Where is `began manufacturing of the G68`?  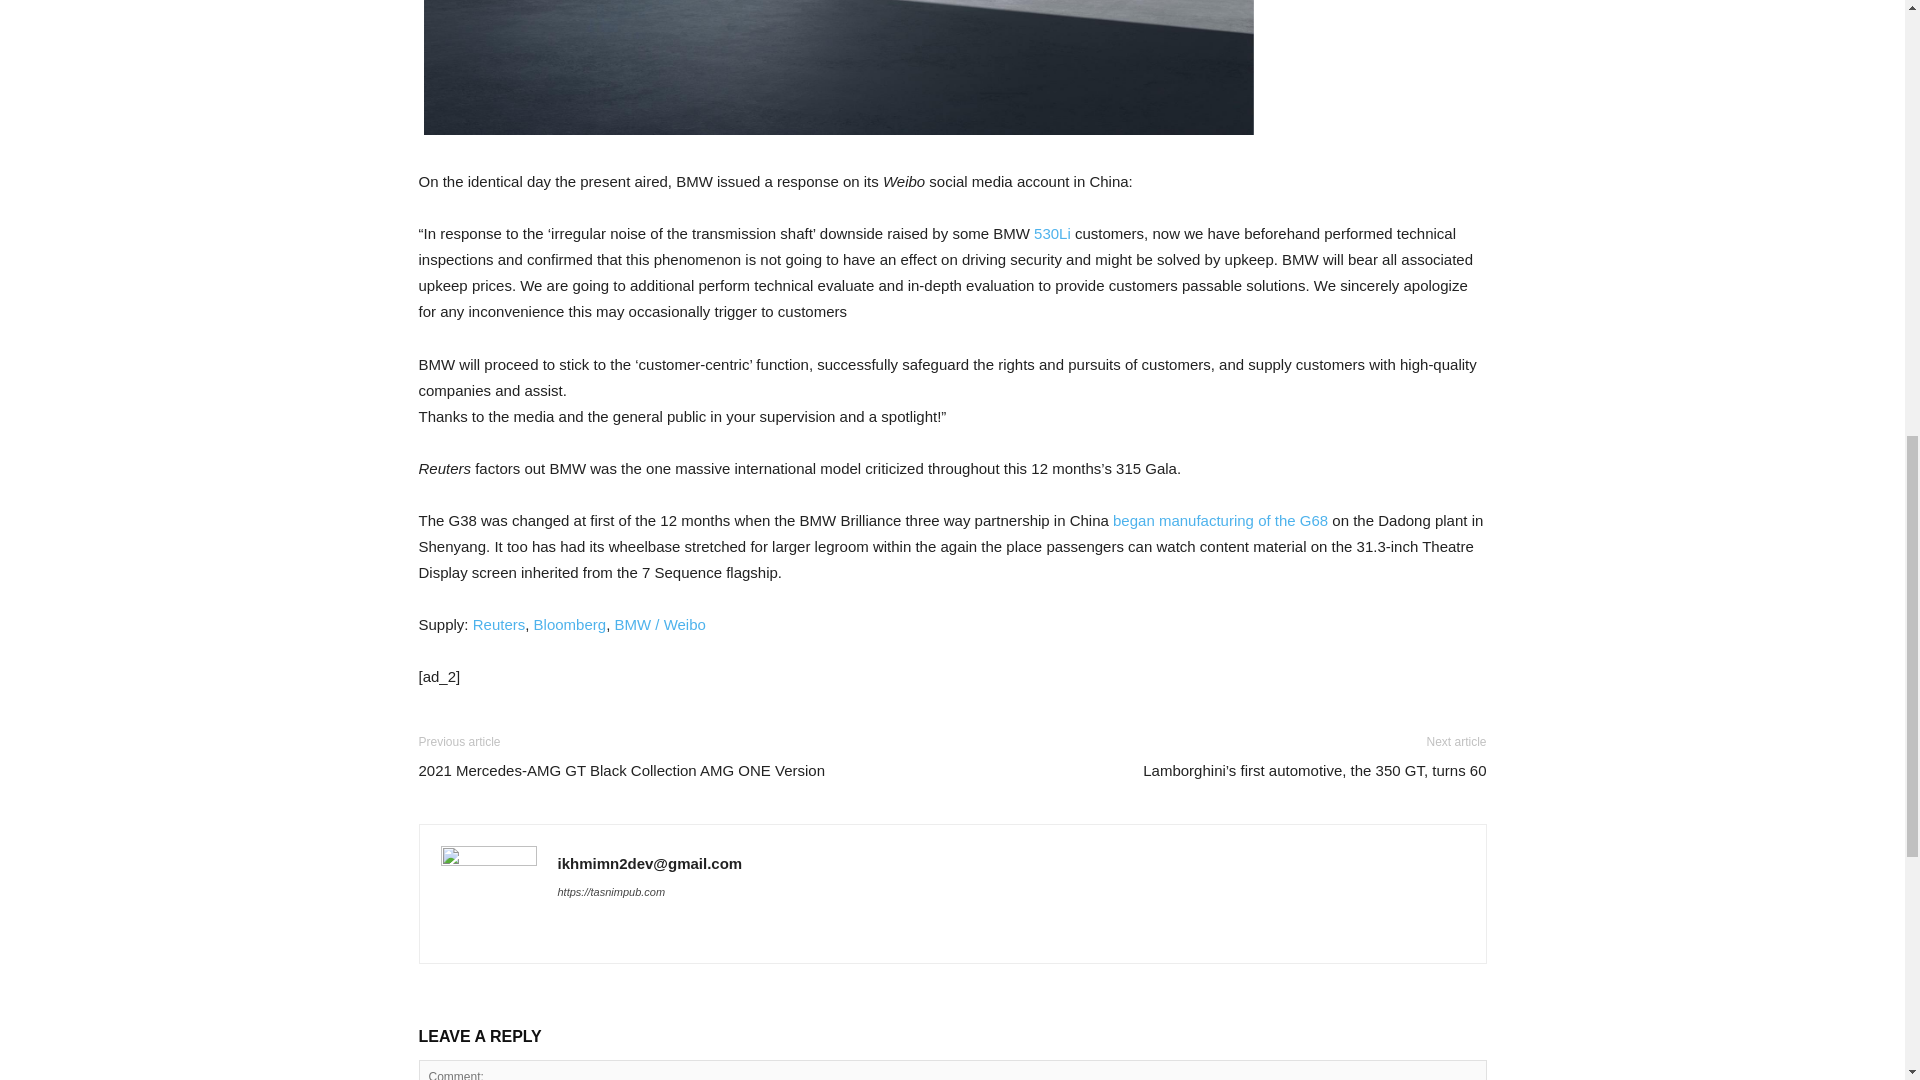
began manufacturing of the G68 is located at coordinates (1220, 520).